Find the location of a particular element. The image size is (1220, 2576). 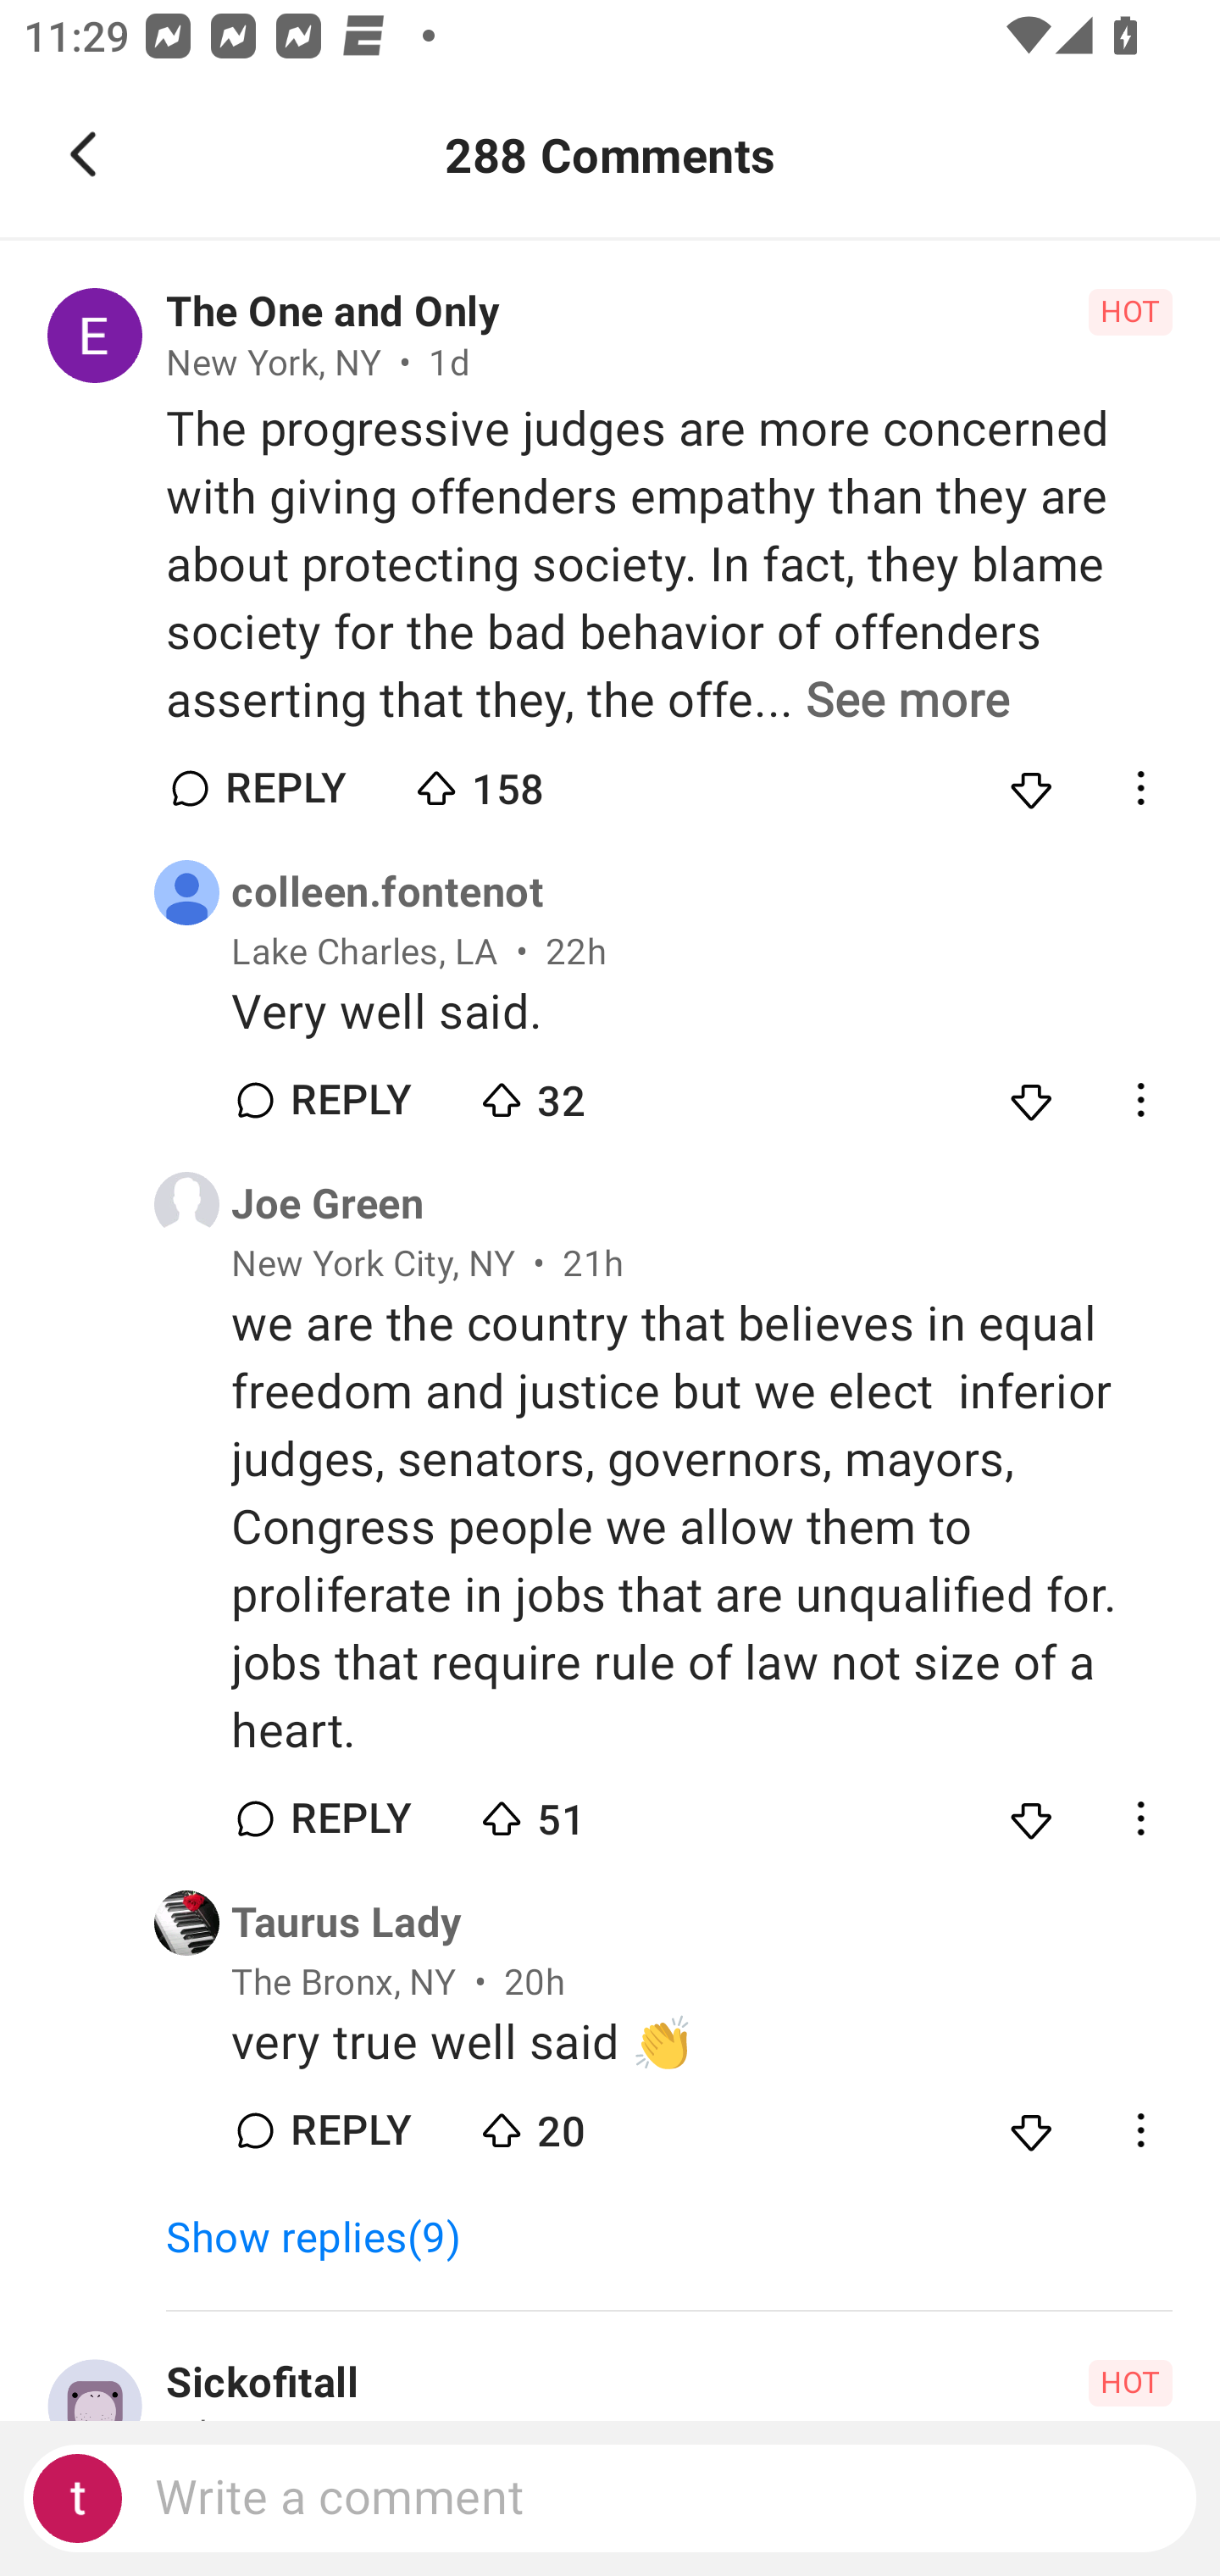

colleen.fontenot is located at coordinates (388, 892).